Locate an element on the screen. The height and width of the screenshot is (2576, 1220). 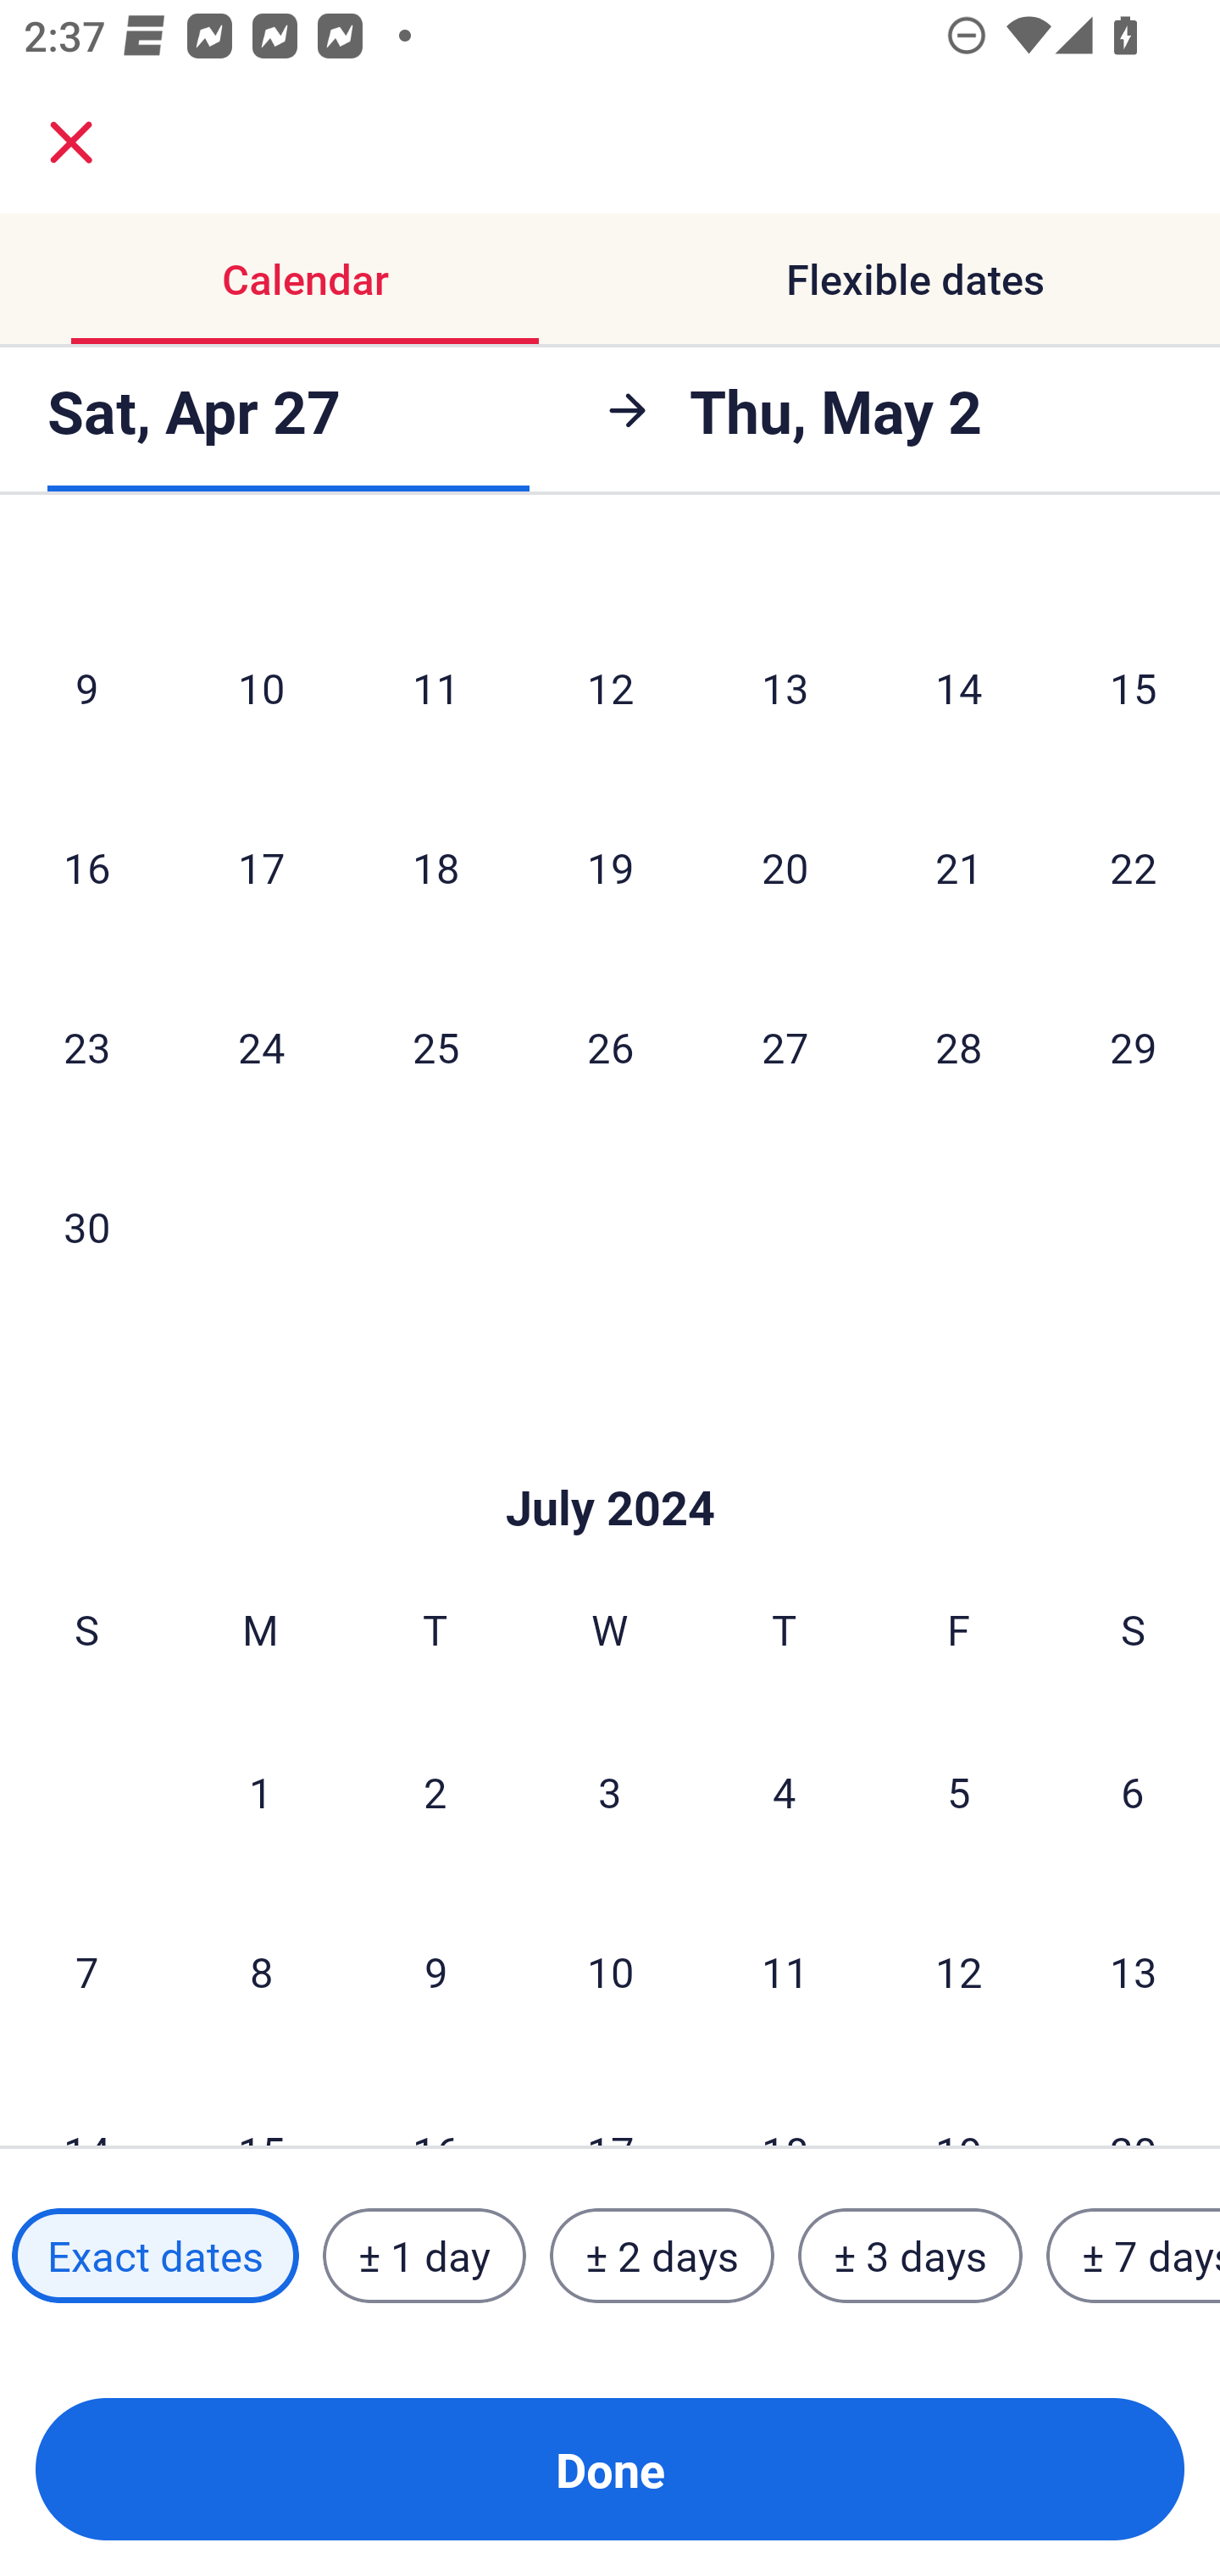
5 Friday, July 5, 2024 is located at coordinates (959, 1791).